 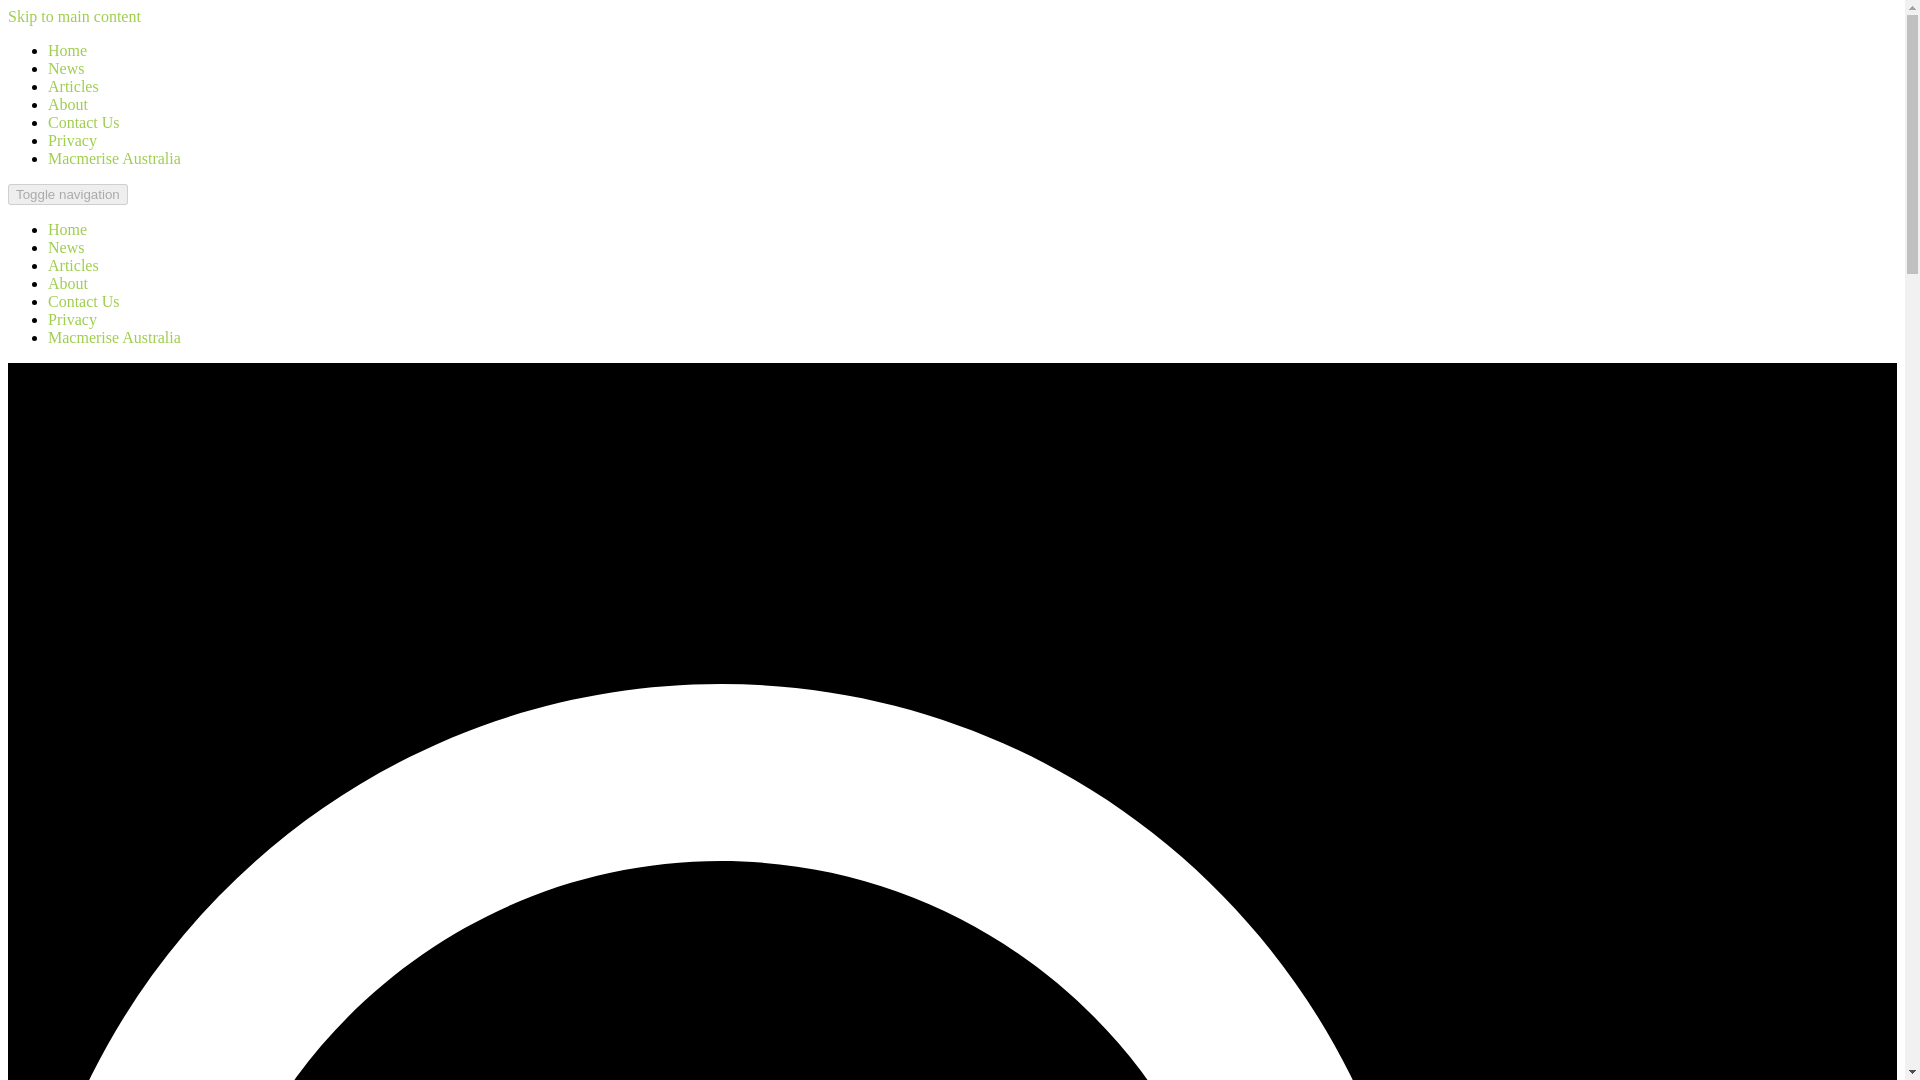 I want to click on News, so click(x=66, y=246).